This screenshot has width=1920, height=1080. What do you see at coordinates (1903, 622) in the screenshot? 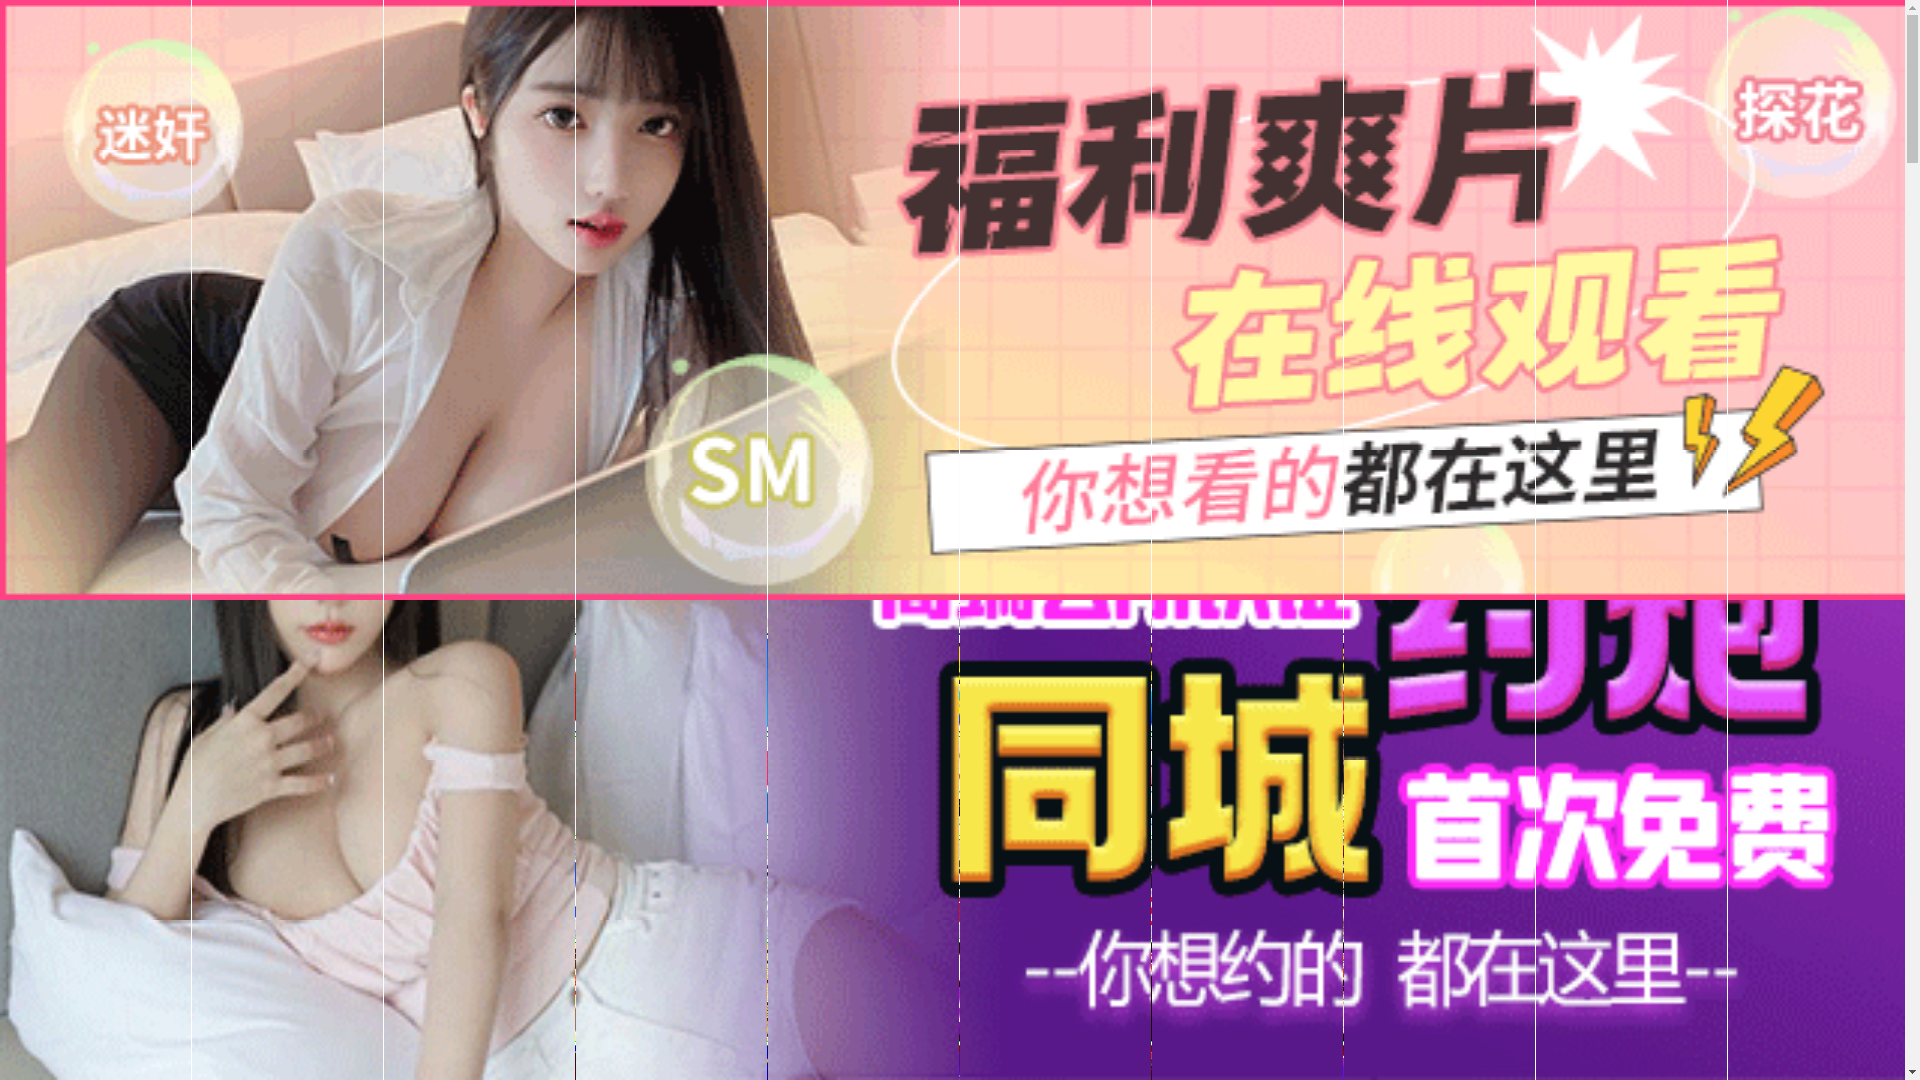
I see `|` at bounding box center [1903, 622].